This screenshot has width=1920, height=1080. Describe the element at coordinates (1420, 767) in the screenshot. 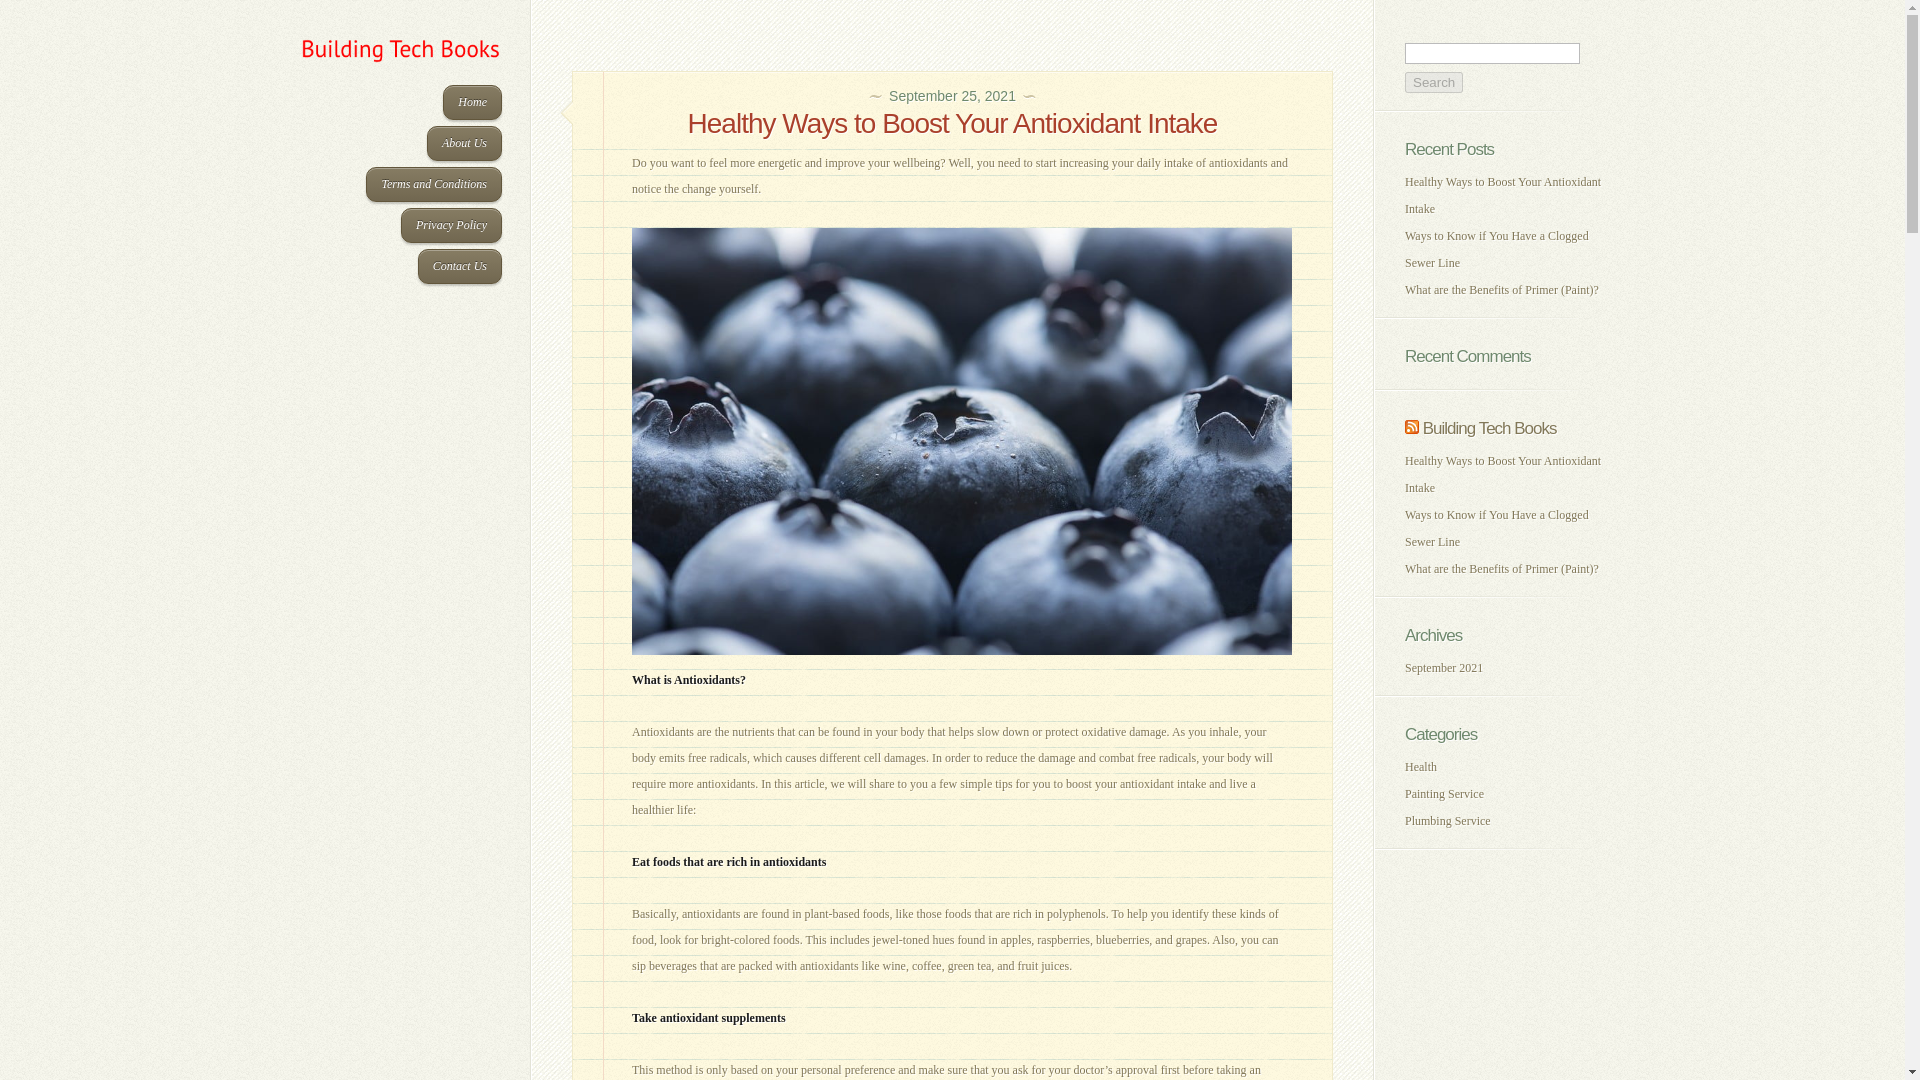

I see `Health` at that location.